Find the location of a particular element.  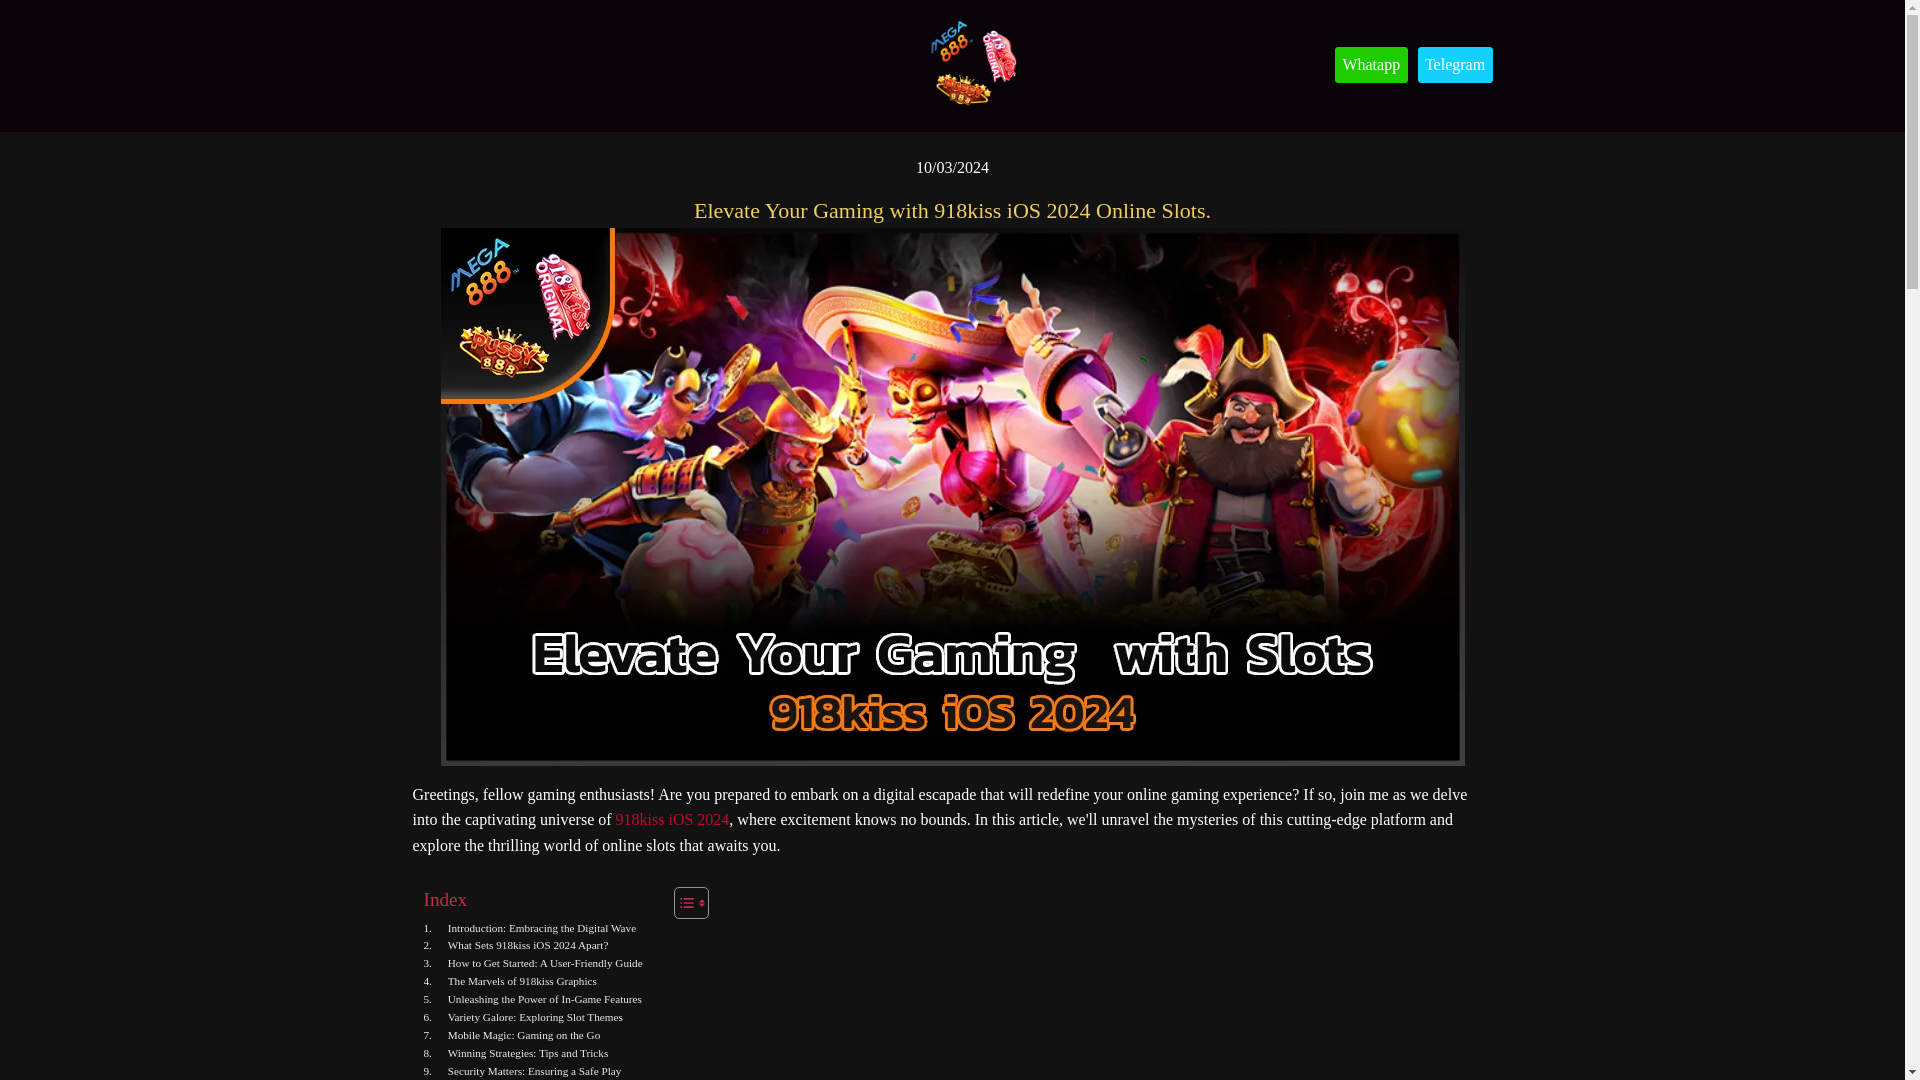

Mobile Magic: Gaming on the Go is located at coordinates (512, 1036).